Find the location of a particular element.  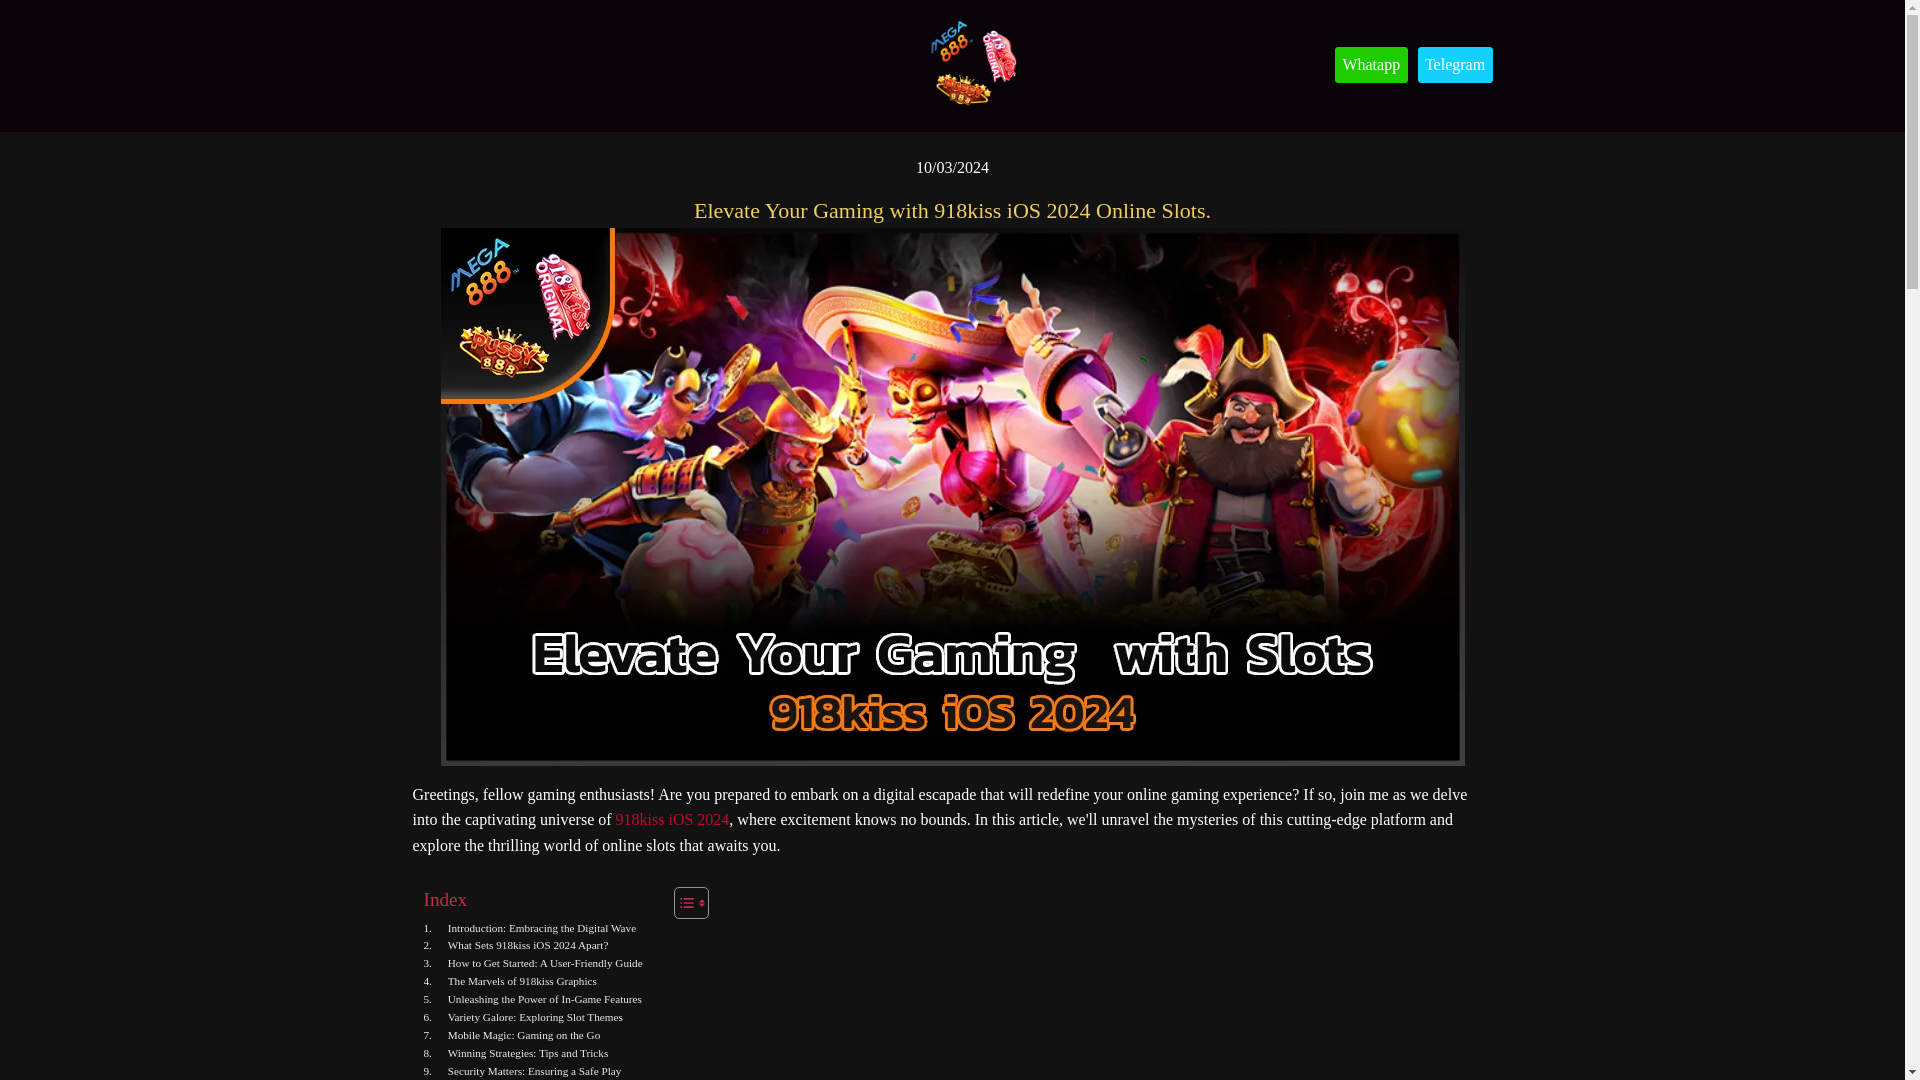

Mobile Magic: Gaming on the Go is located at coordinates (512, 1036).